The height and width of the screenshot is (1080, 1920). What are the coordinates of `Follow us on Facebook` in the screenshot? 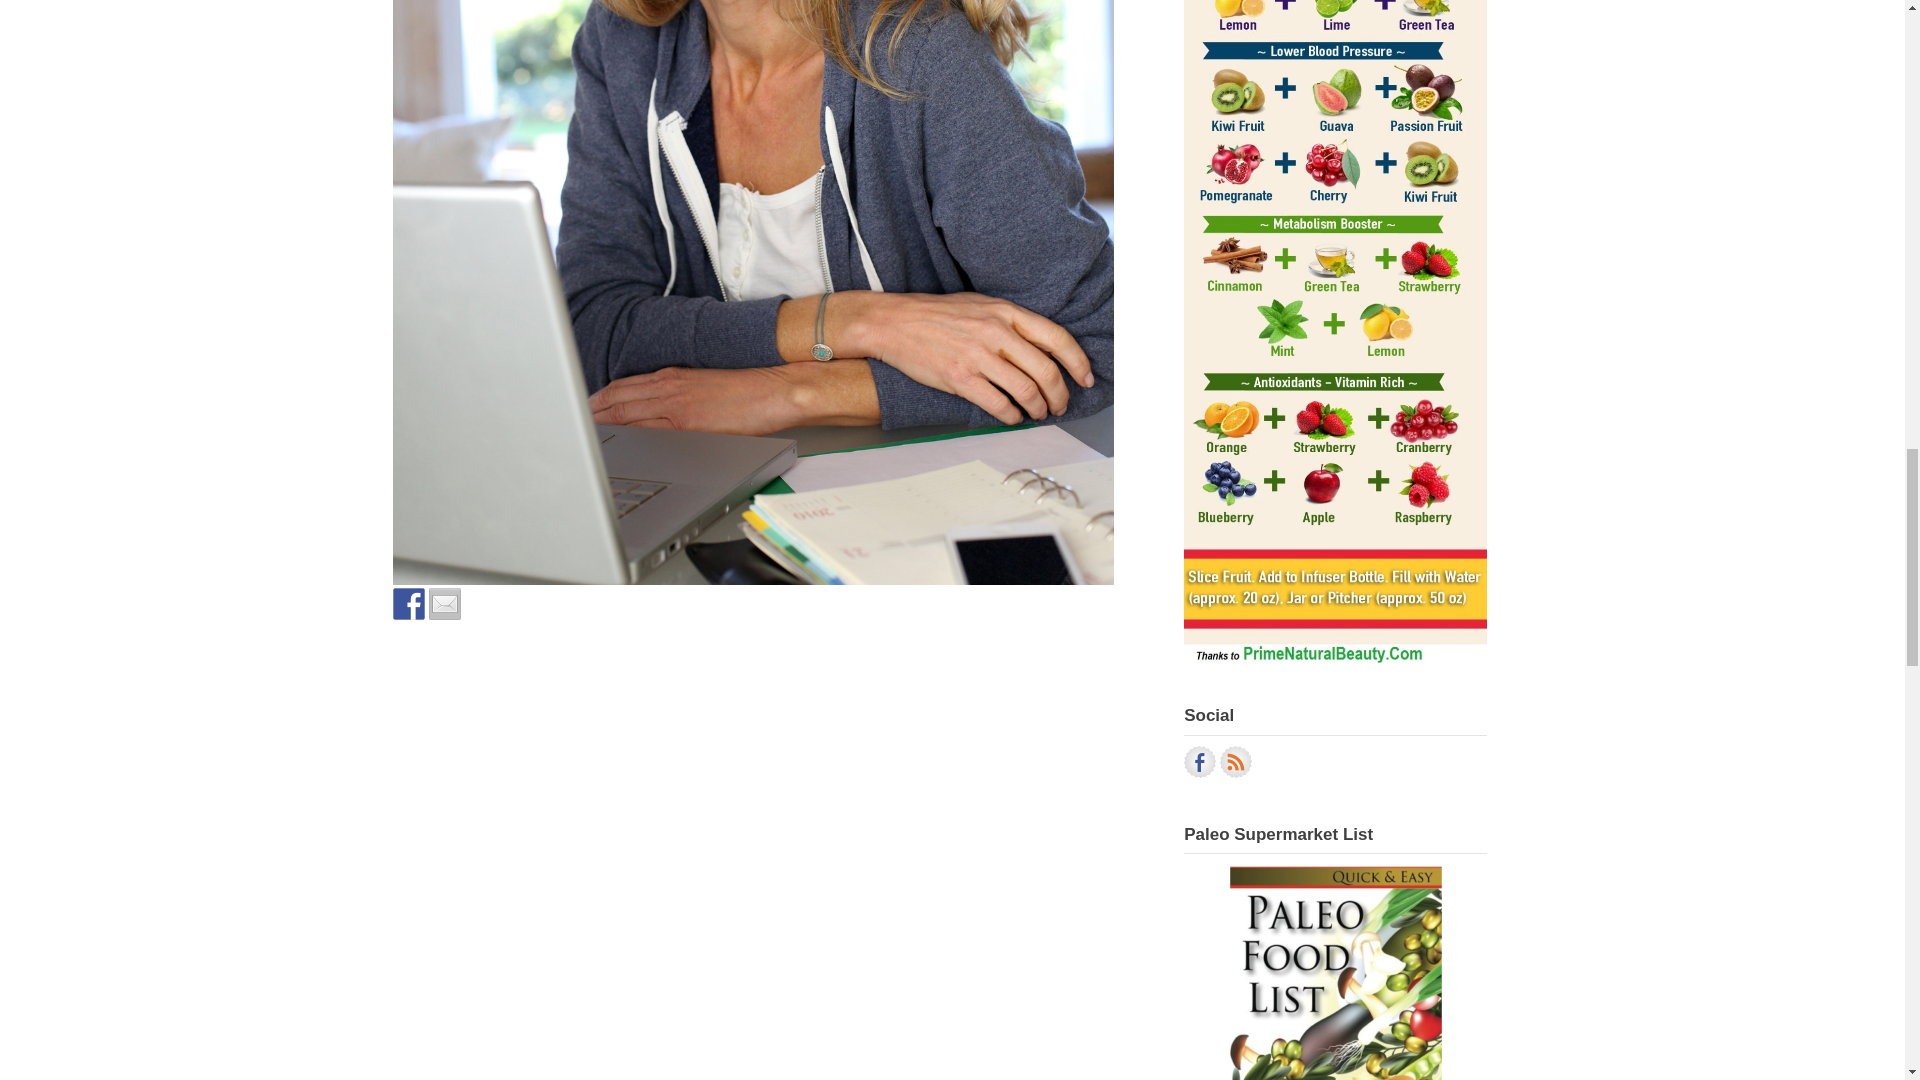 It's located at (1200, 762).